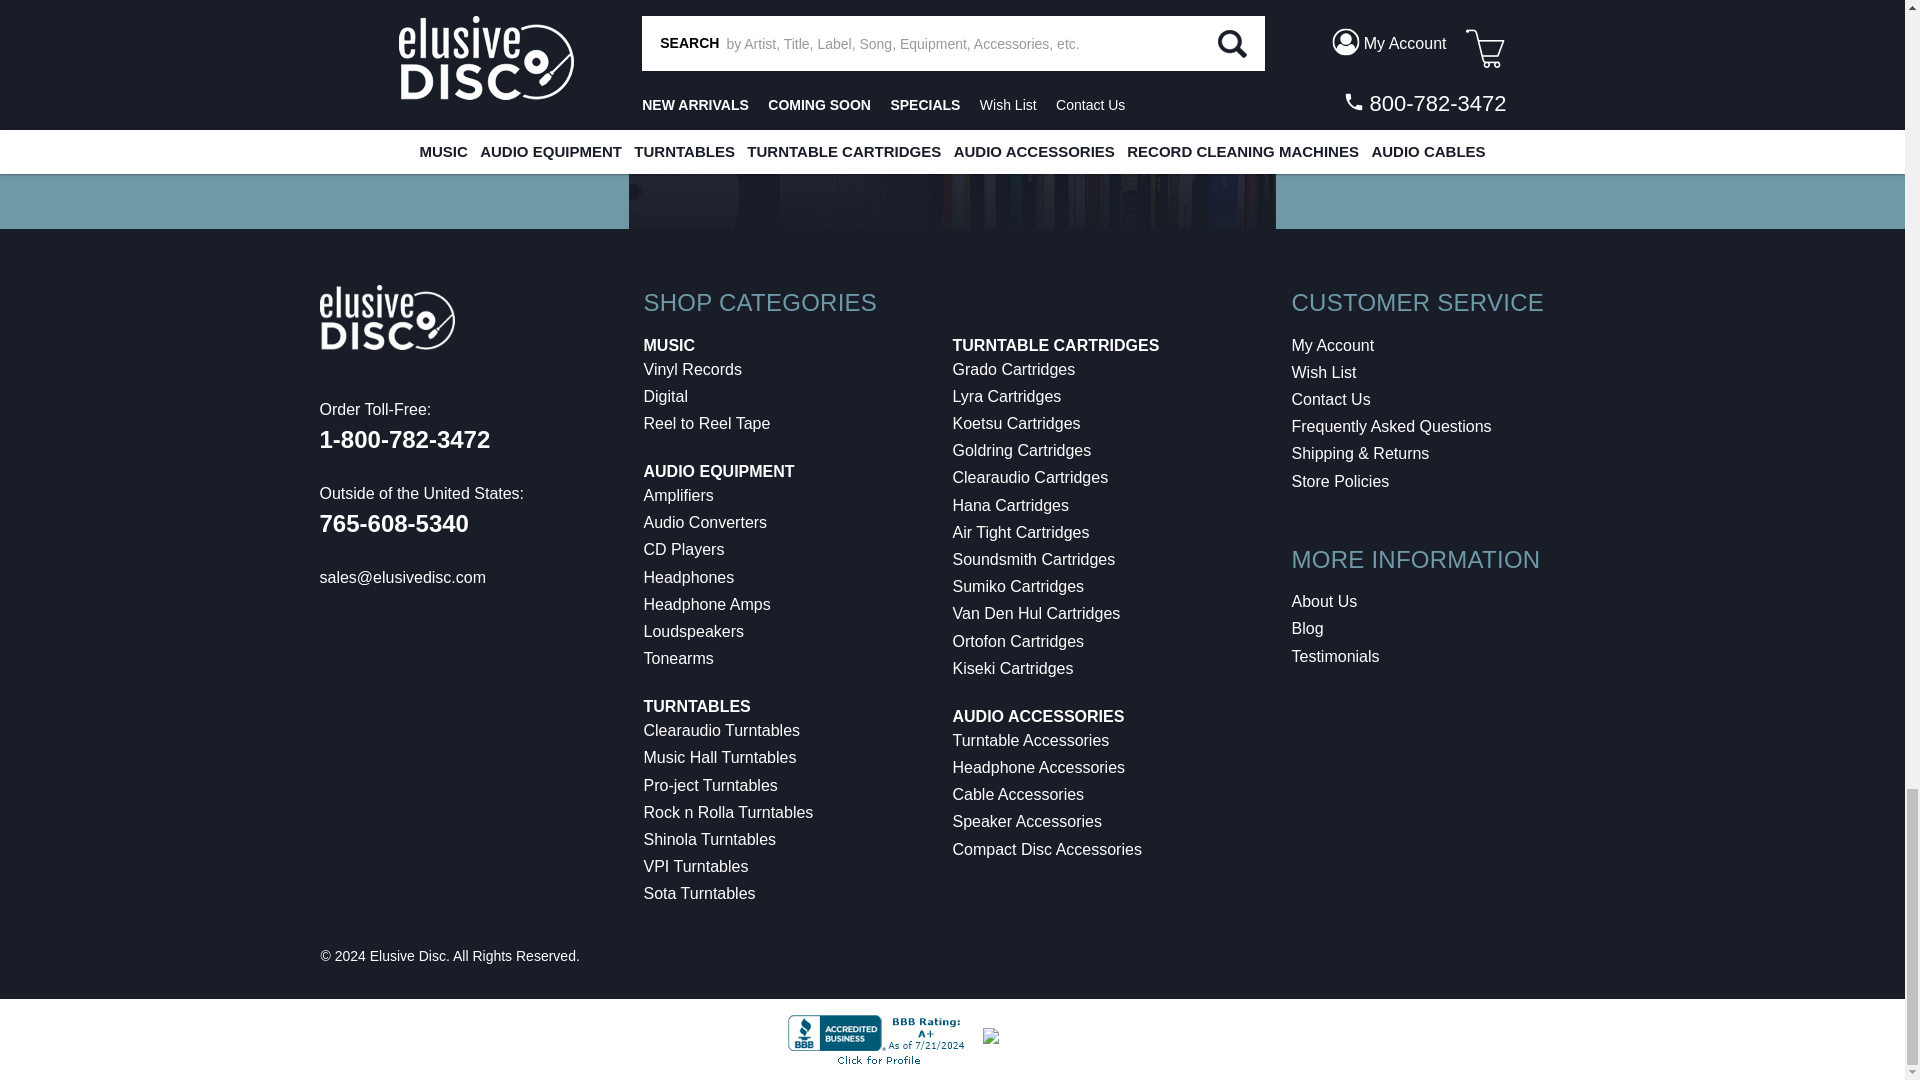 This screenshot has width=1920, height=1080. I want to click on Digital, so click(665, 396).